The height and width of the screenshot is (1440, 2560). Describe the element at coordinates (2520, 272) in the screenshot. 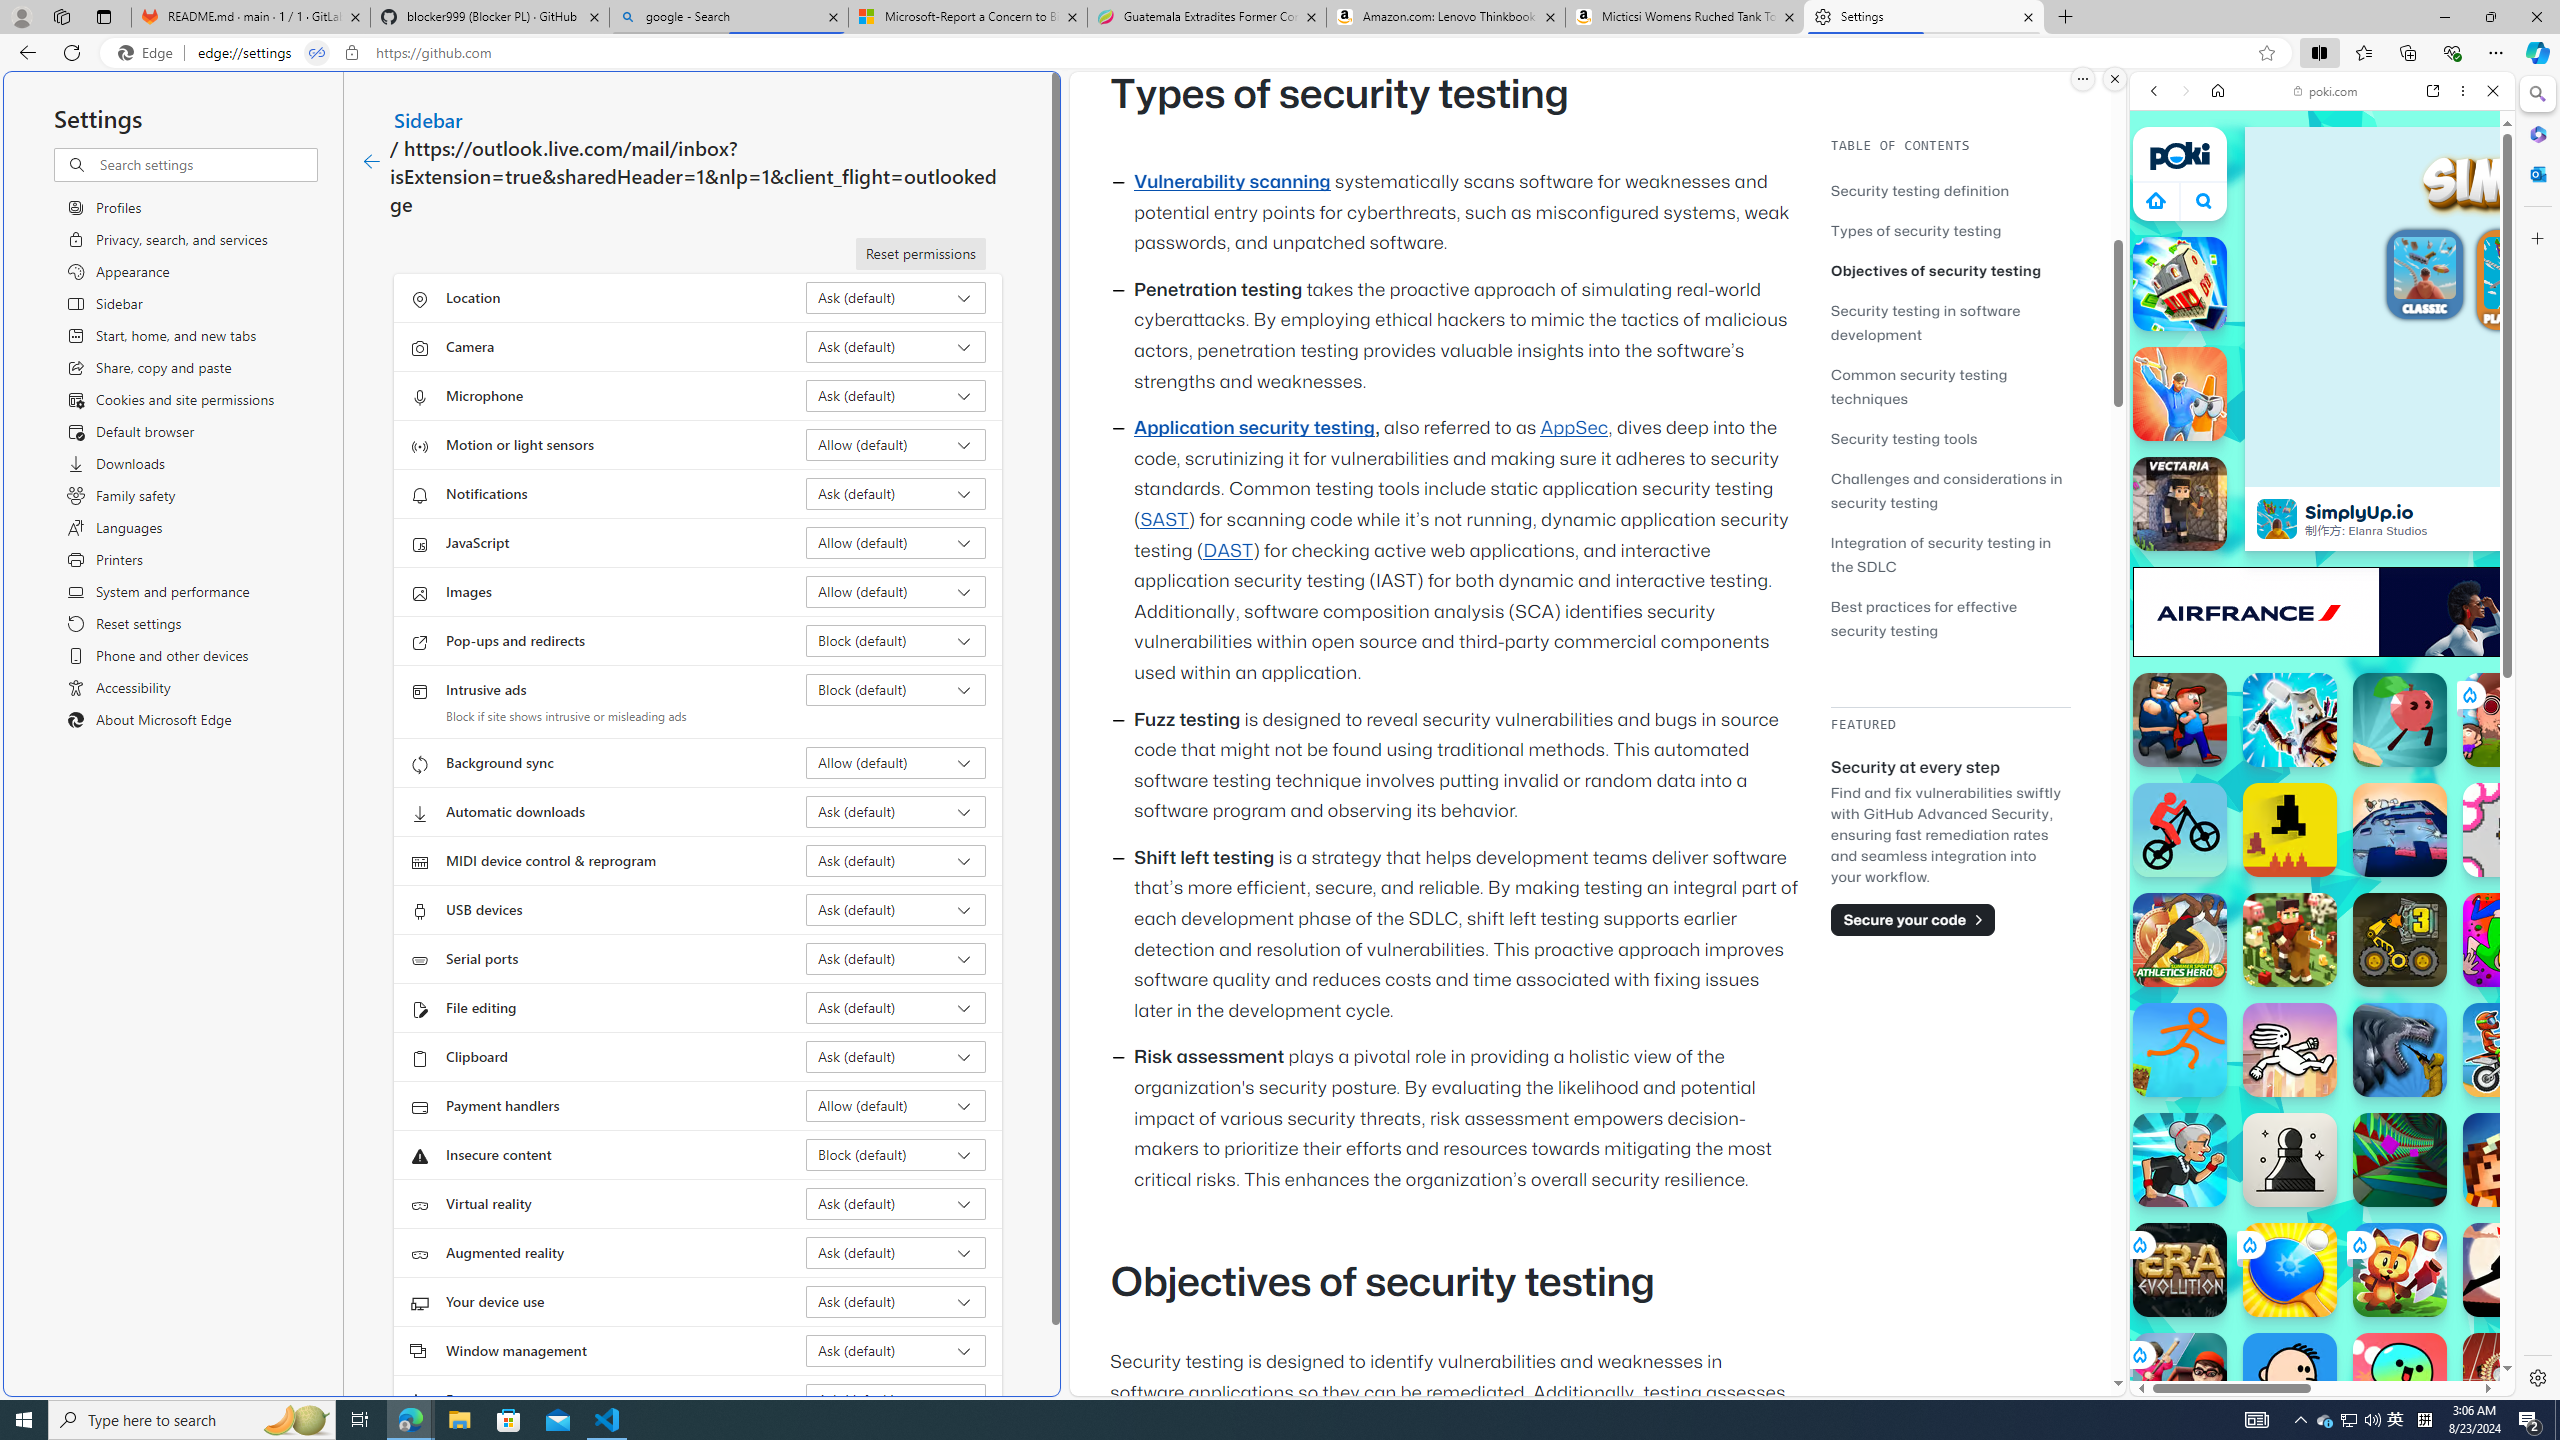

I see `Class: rounded img-fluid d-block w-100 fit-cover` at that location.